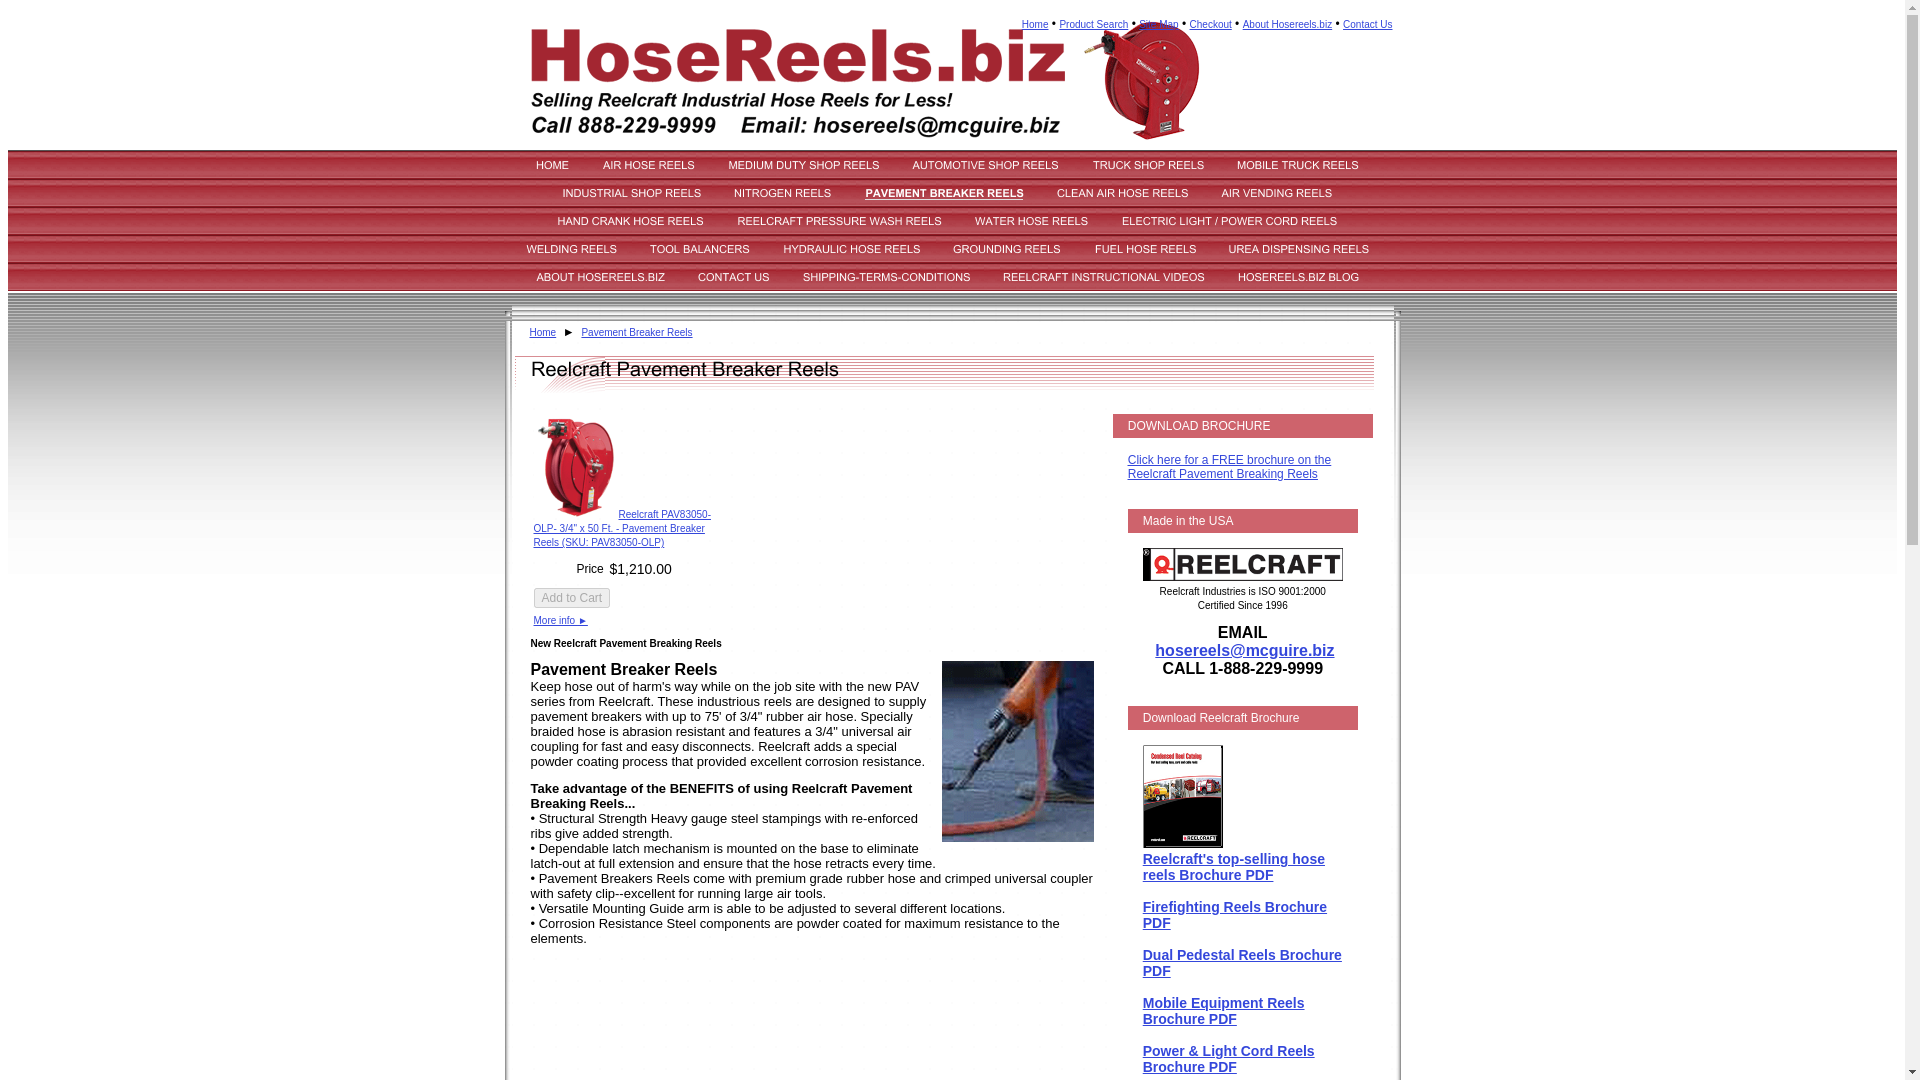 Image resolution: width=1920 pixels, height=1080 pixels. I want to click on Home, so click(1034, 24).